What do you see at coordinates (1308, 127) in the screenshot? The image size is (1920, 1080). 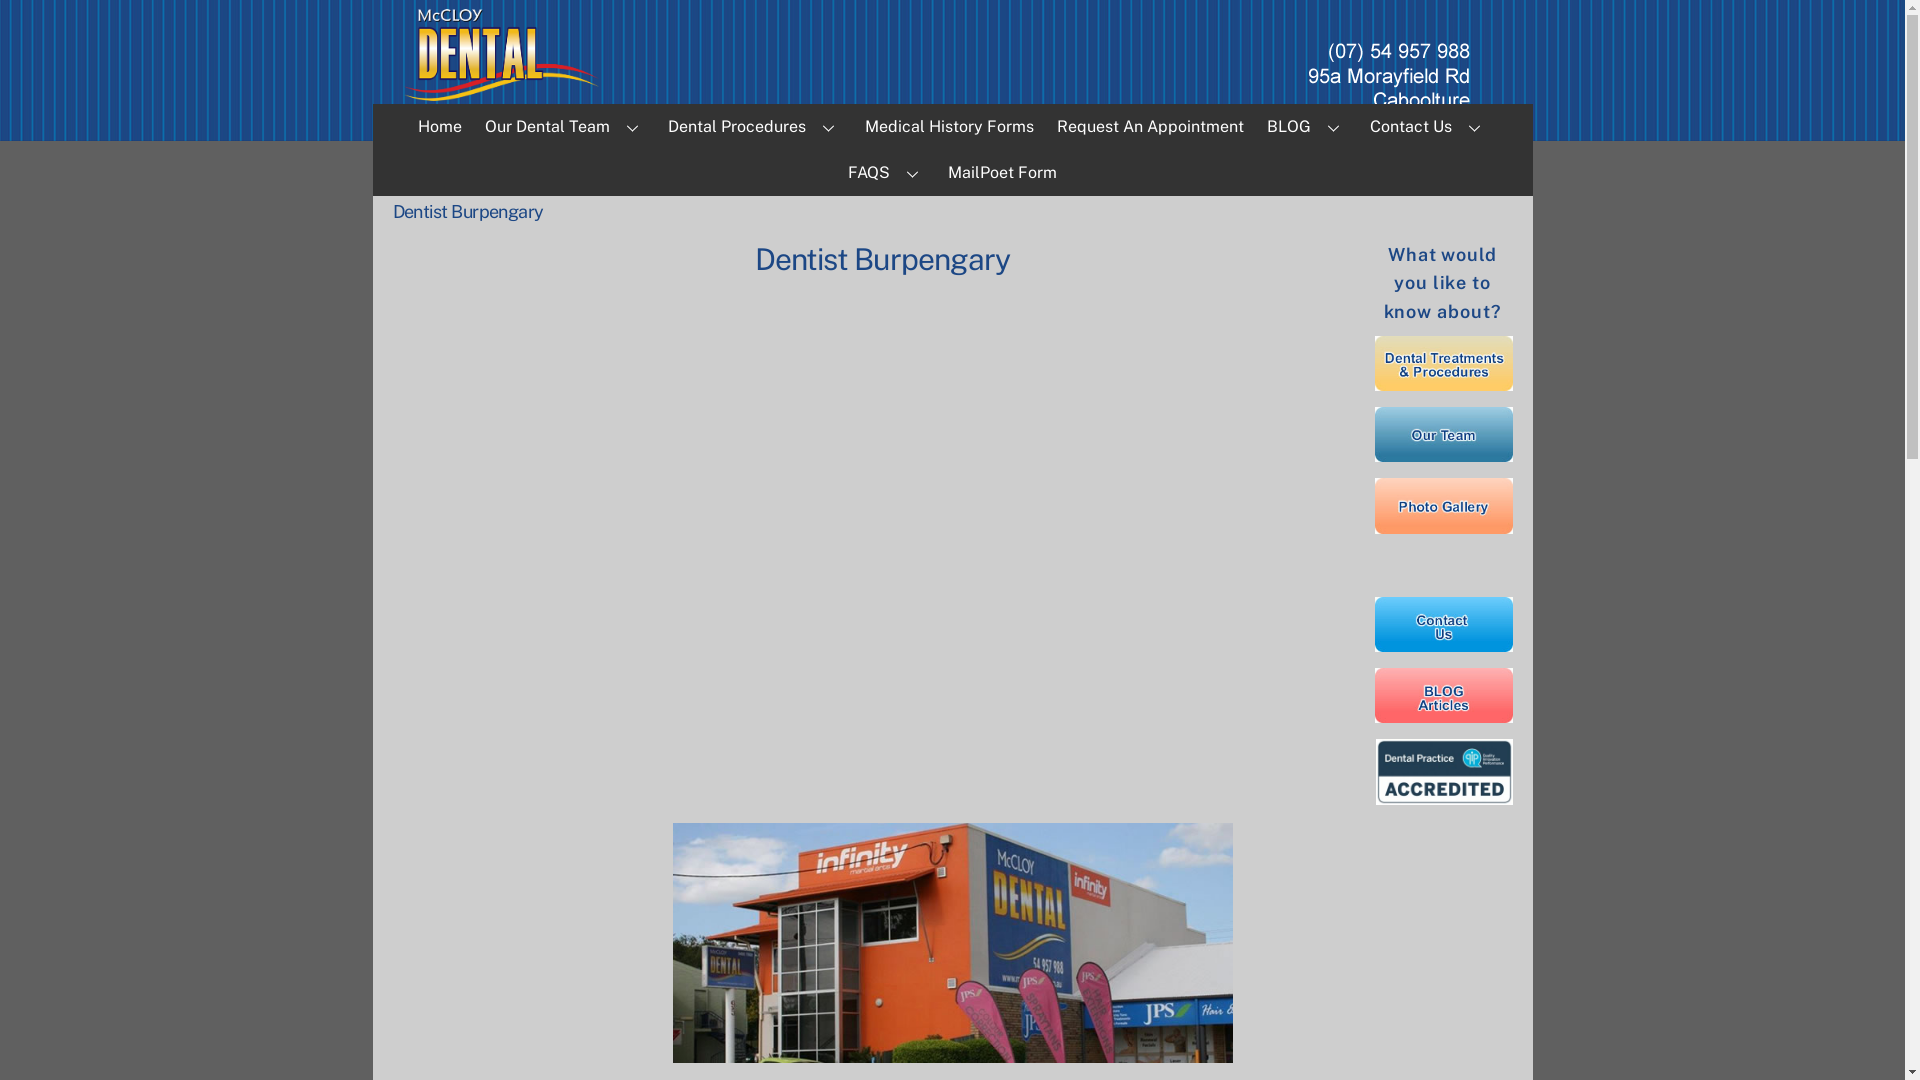 I see `BLOG` at bounding box center [1308, 127].